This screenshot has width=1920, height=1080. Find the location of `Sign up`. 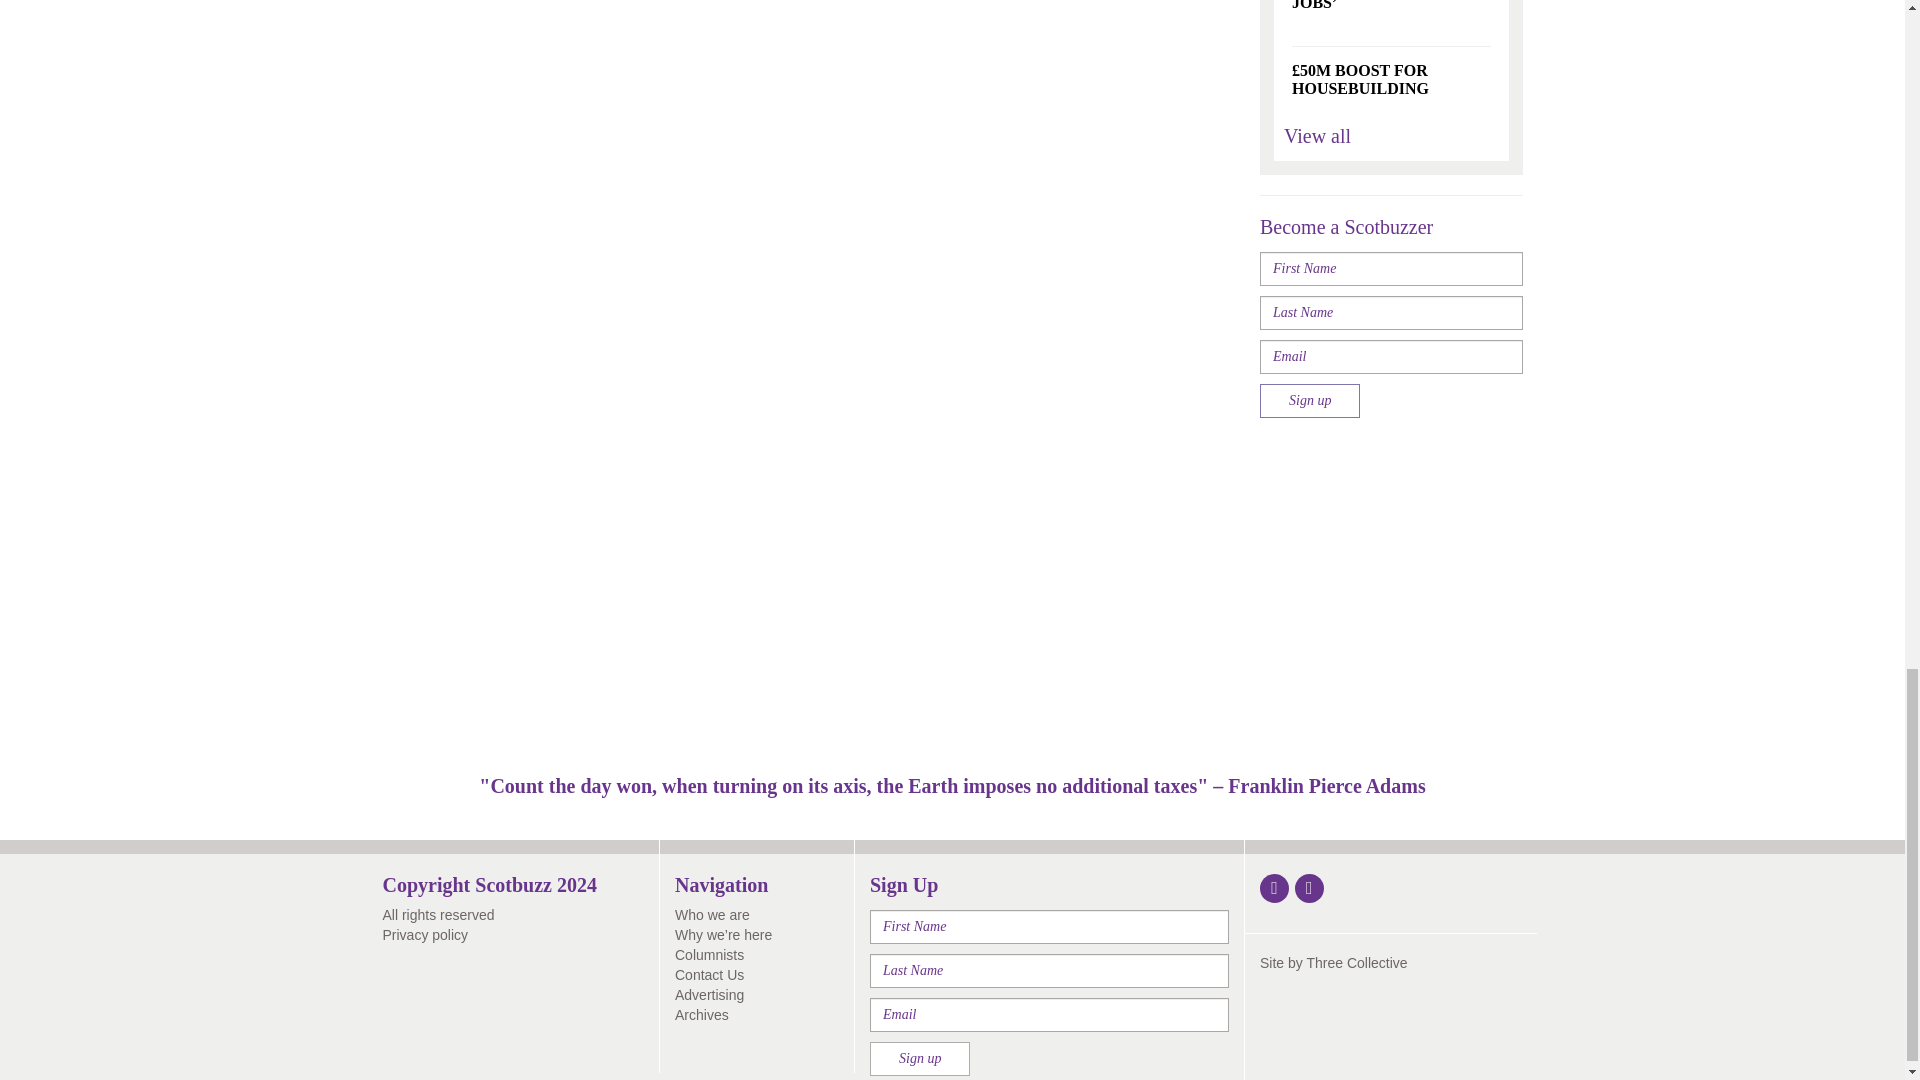

Sign up is located at coordinates (919, 1058).